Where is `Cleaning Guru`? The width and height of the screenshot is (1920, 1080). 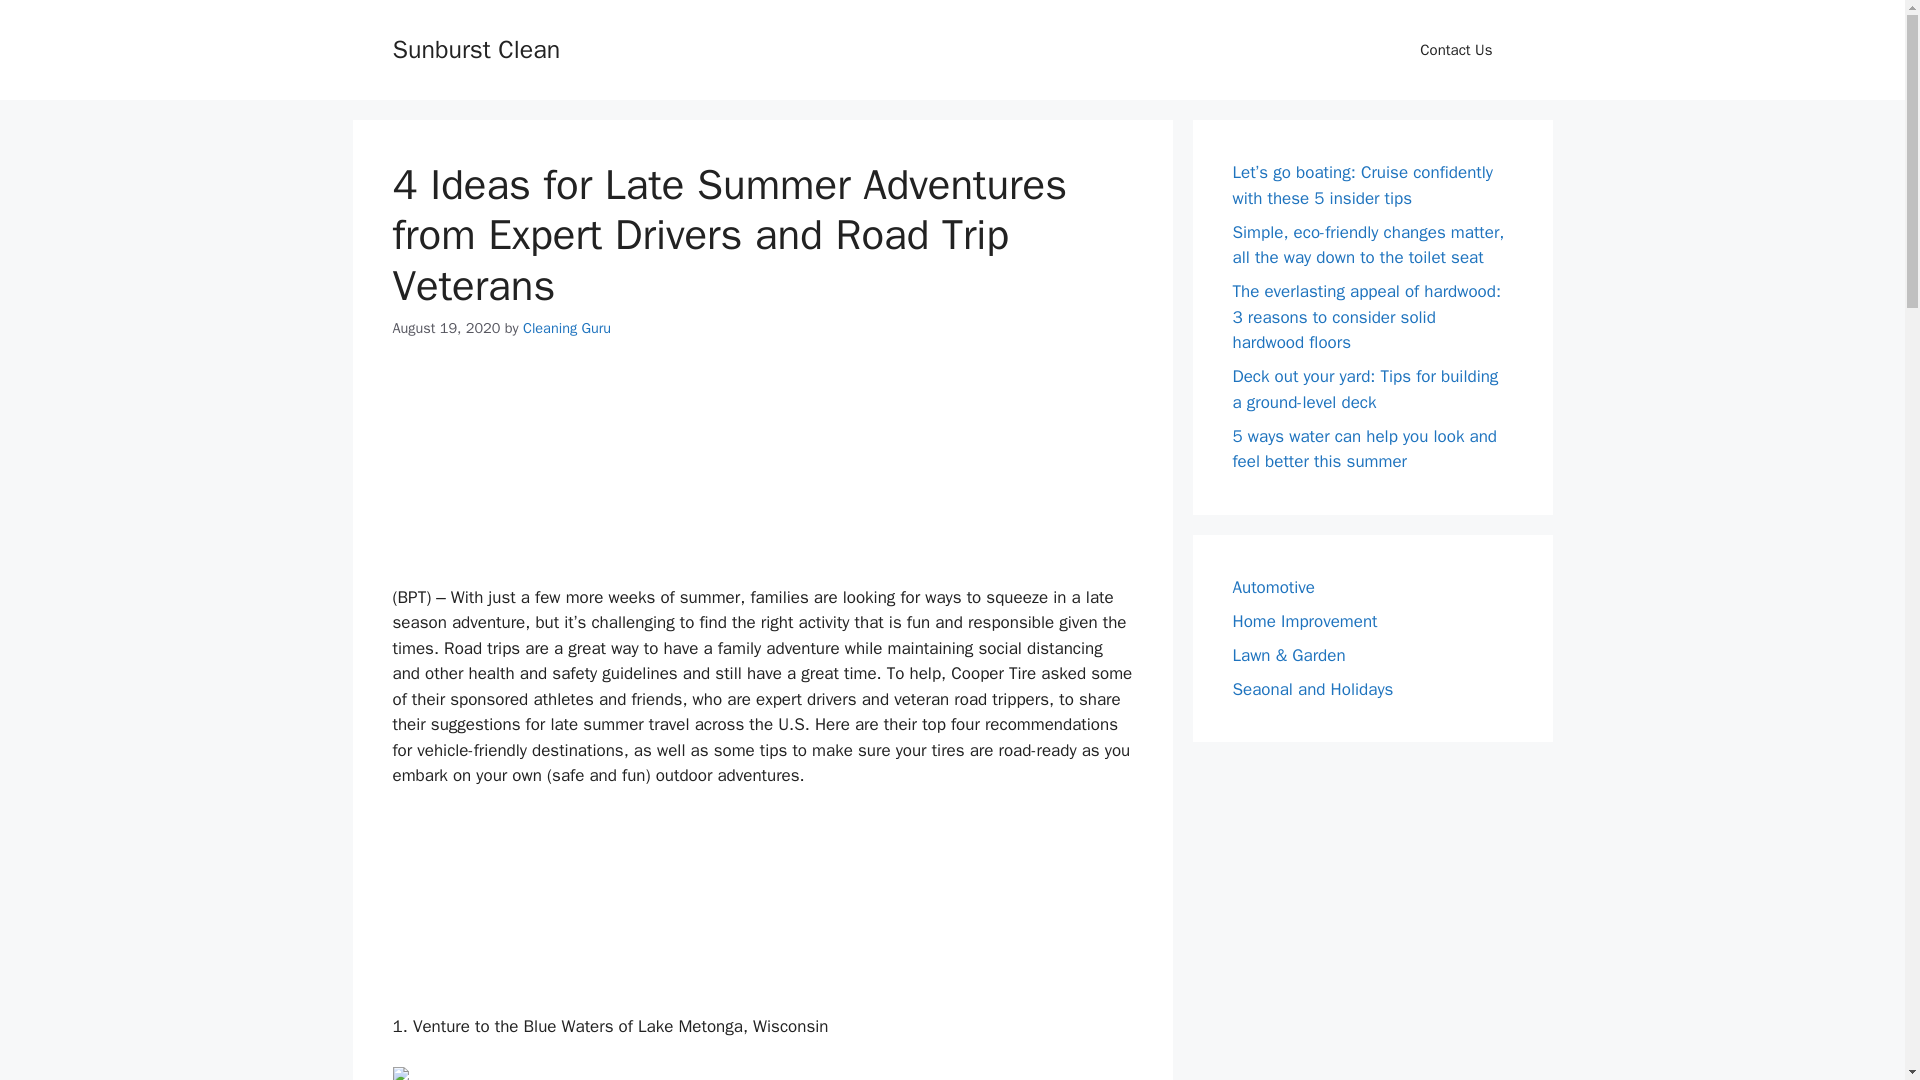 Cleaning Guru is located at coordinates (566, 327).